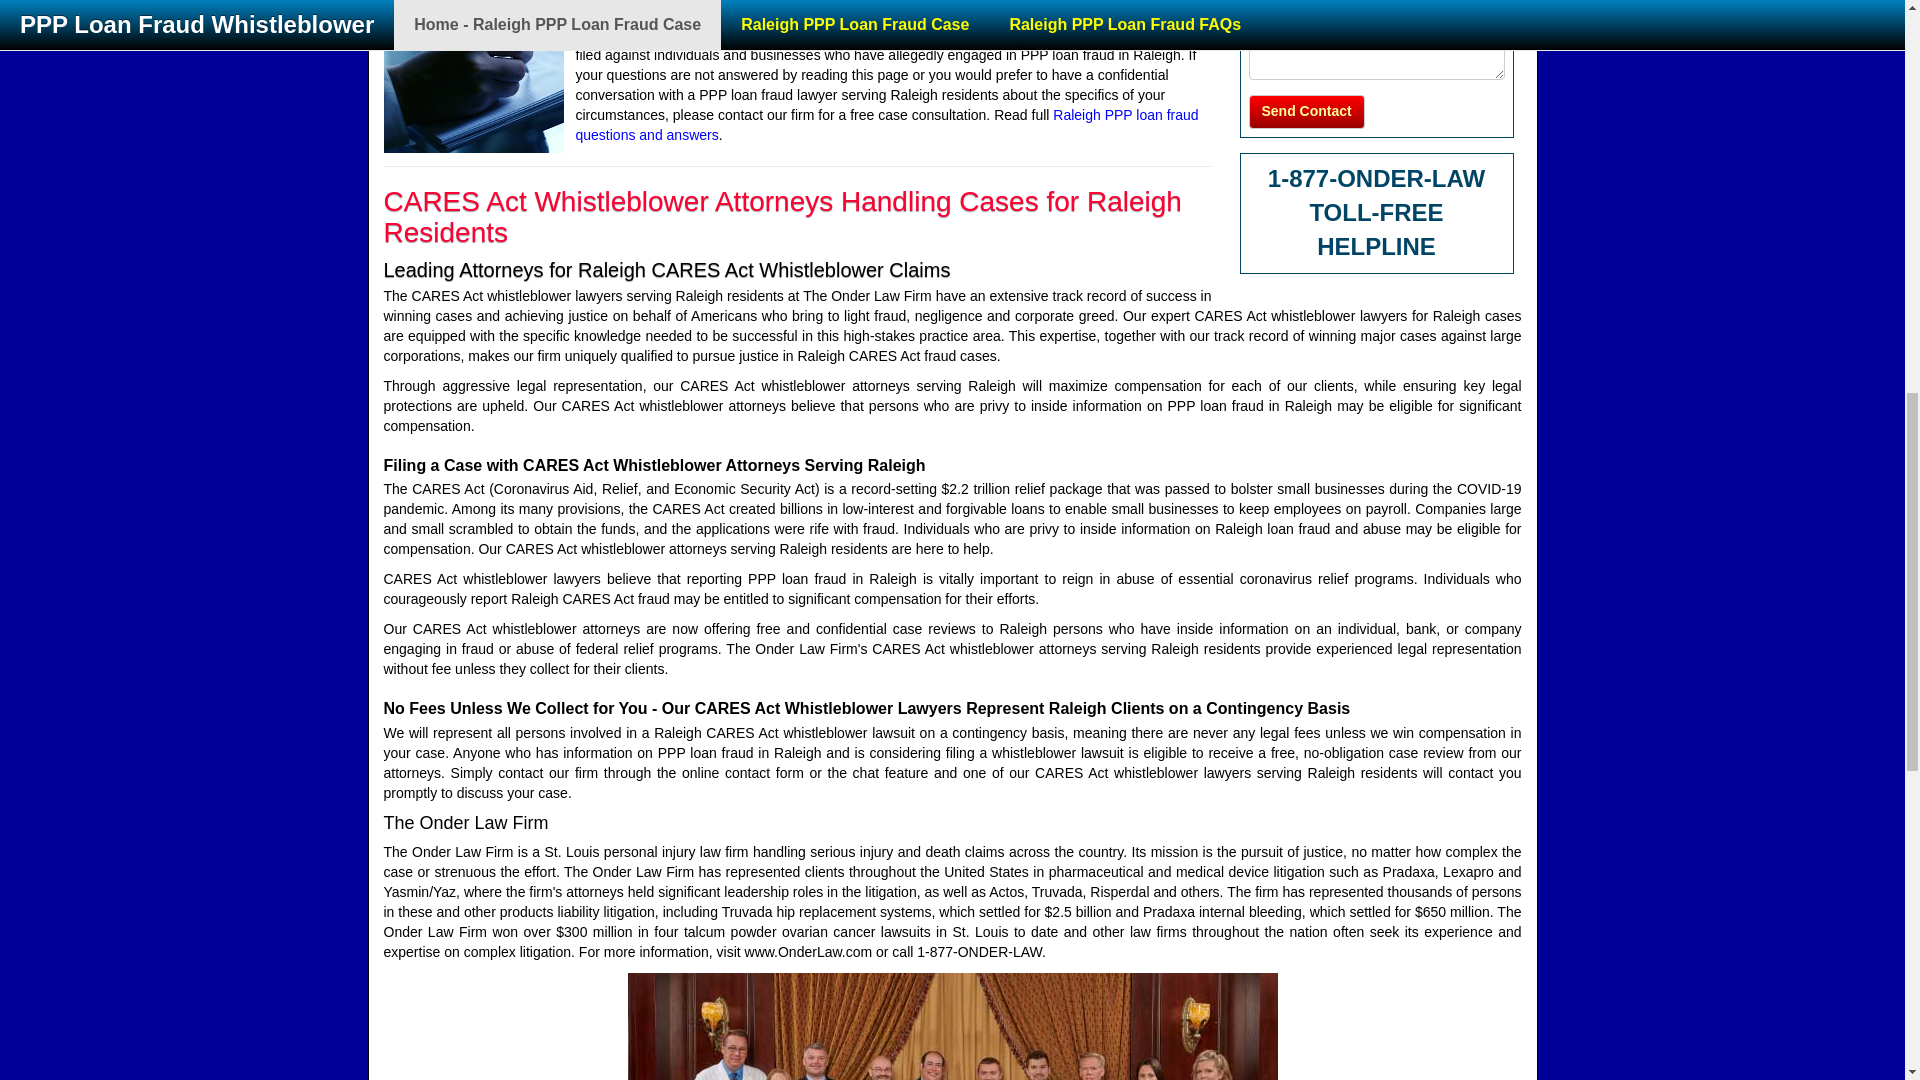 Image resolution: width=1920 pixels, height=1080 pixels. Describe the element at coordinates (1306, 112) in the screenshot. I see `Send Contact` at that location.